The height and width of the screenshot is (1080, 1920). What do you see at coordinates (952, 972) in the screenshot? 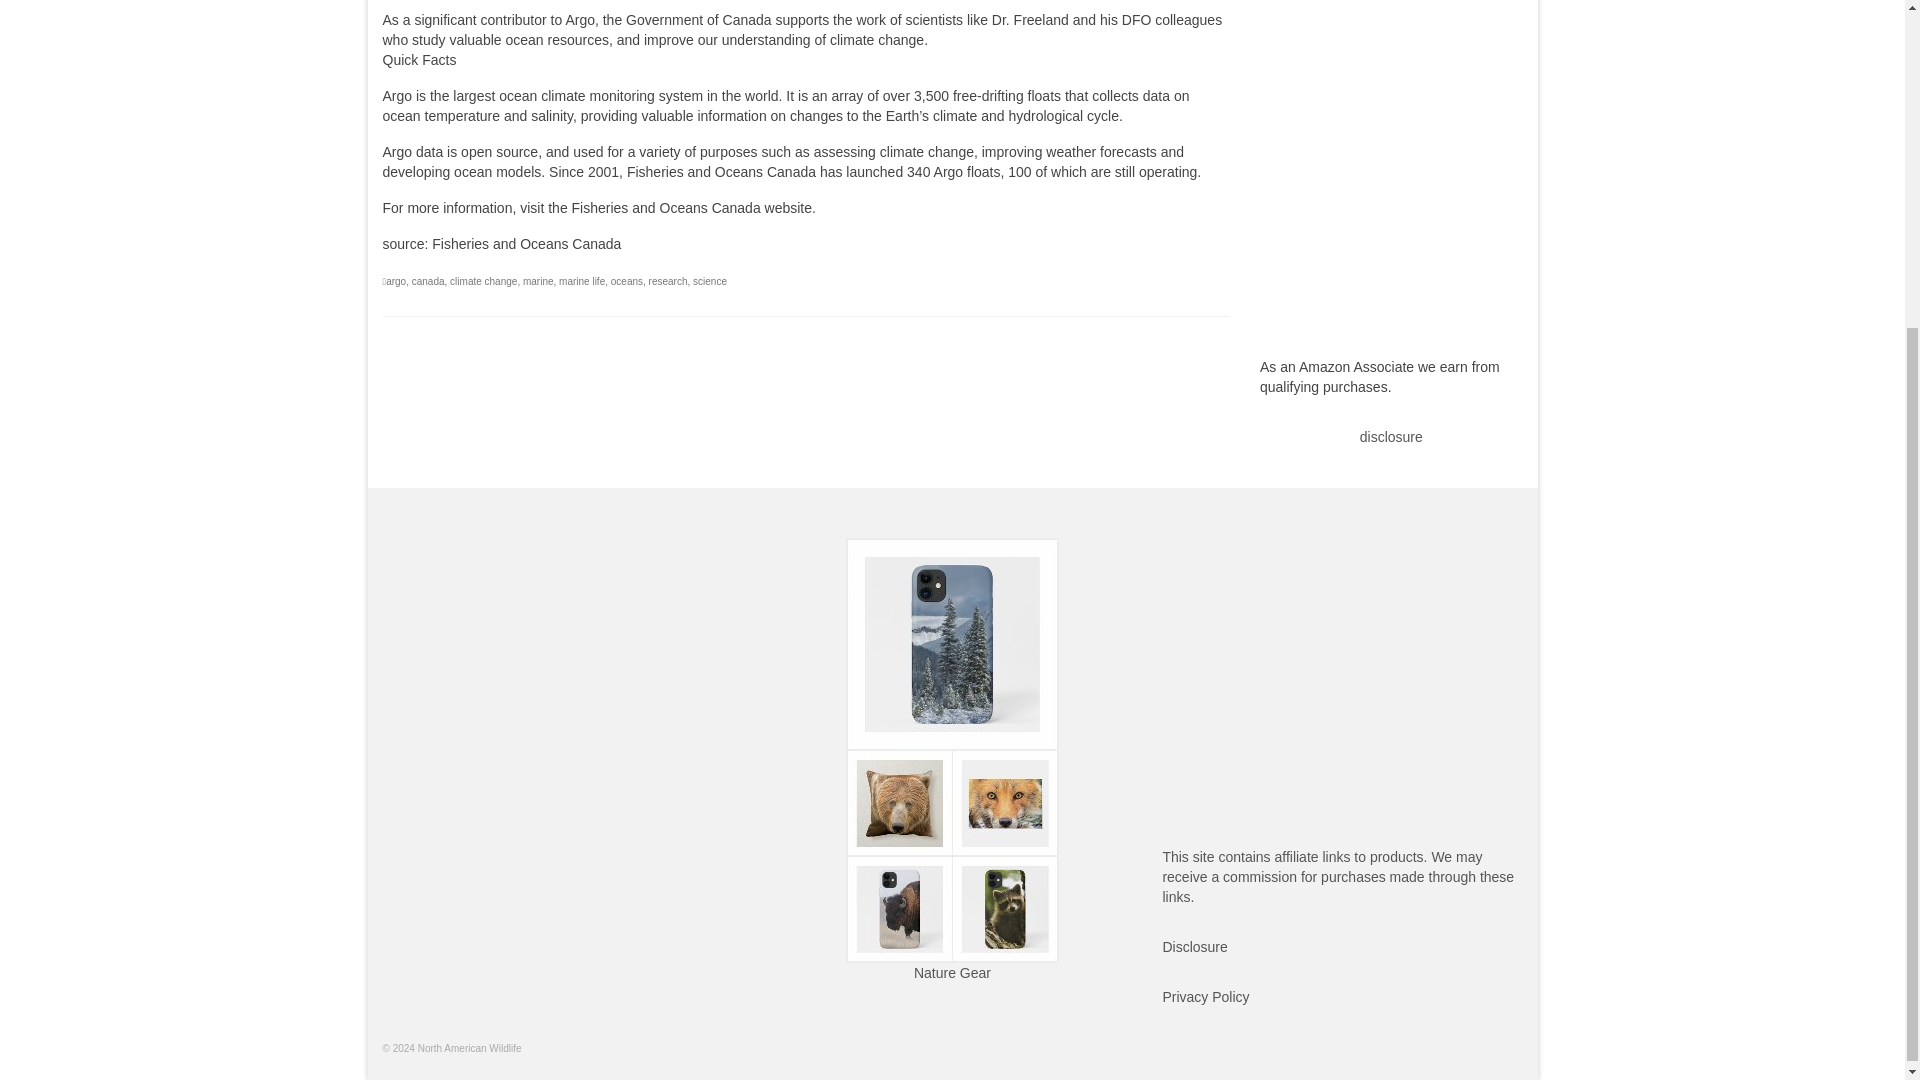
I see `Nature Gear` at bounding box center [952, 972].